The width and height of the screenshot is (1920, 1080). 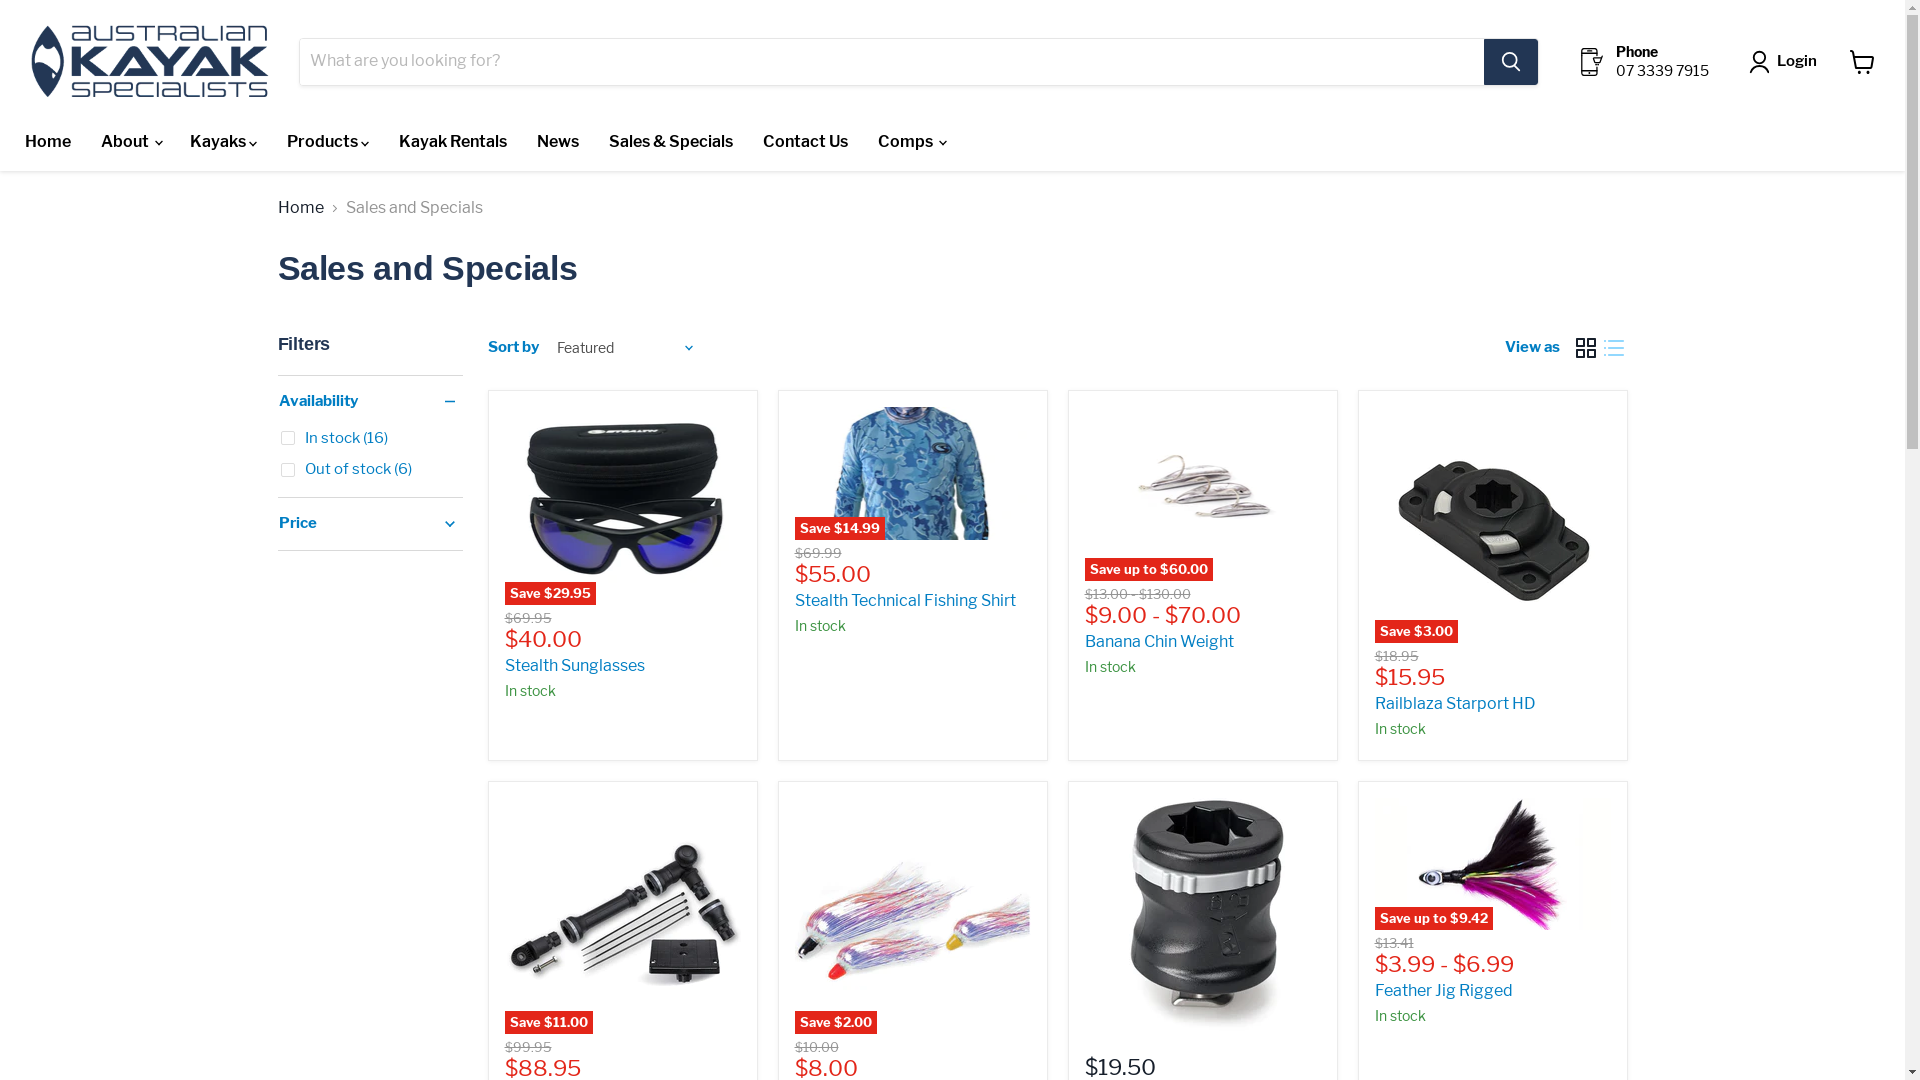 I want to click on Stealth Sunglasses, so click(x=574, y=666).